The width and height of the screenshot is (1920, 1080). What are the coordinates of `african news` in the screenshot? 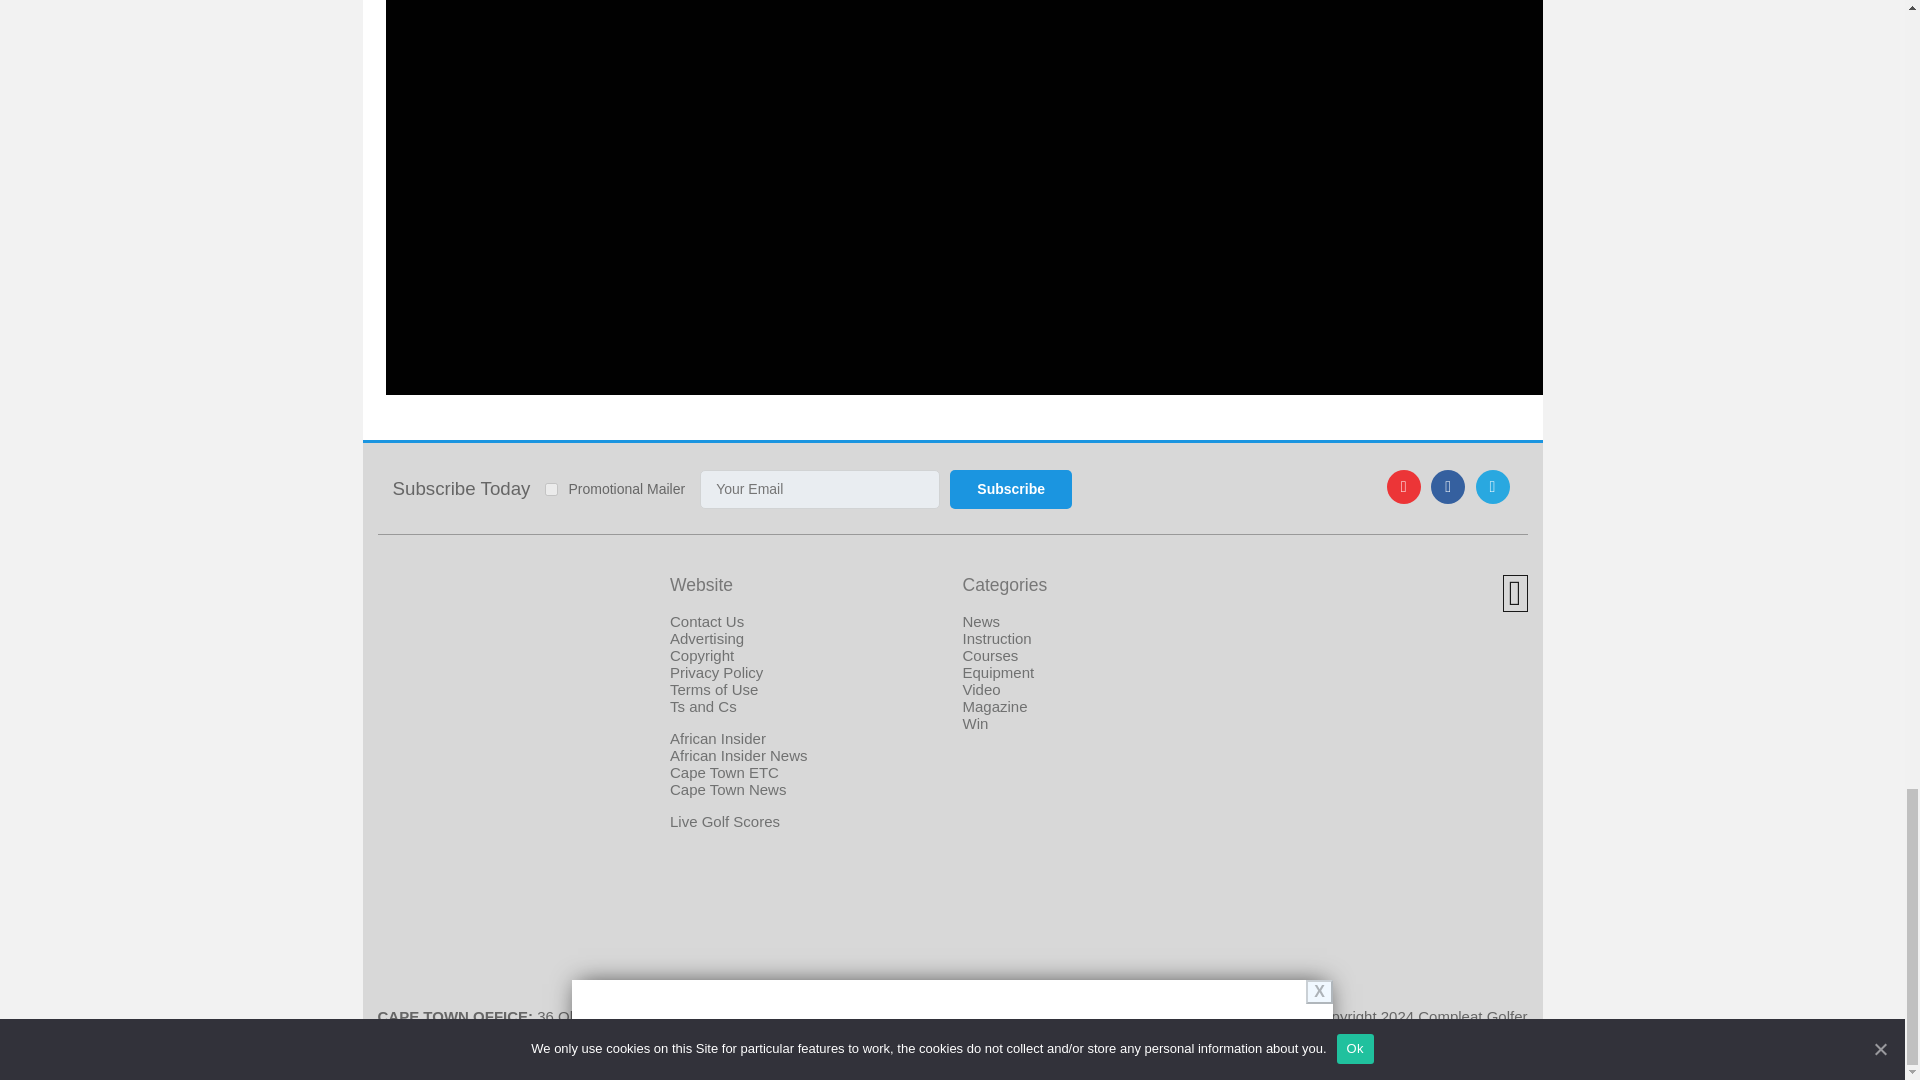 It's located at (739, 755).